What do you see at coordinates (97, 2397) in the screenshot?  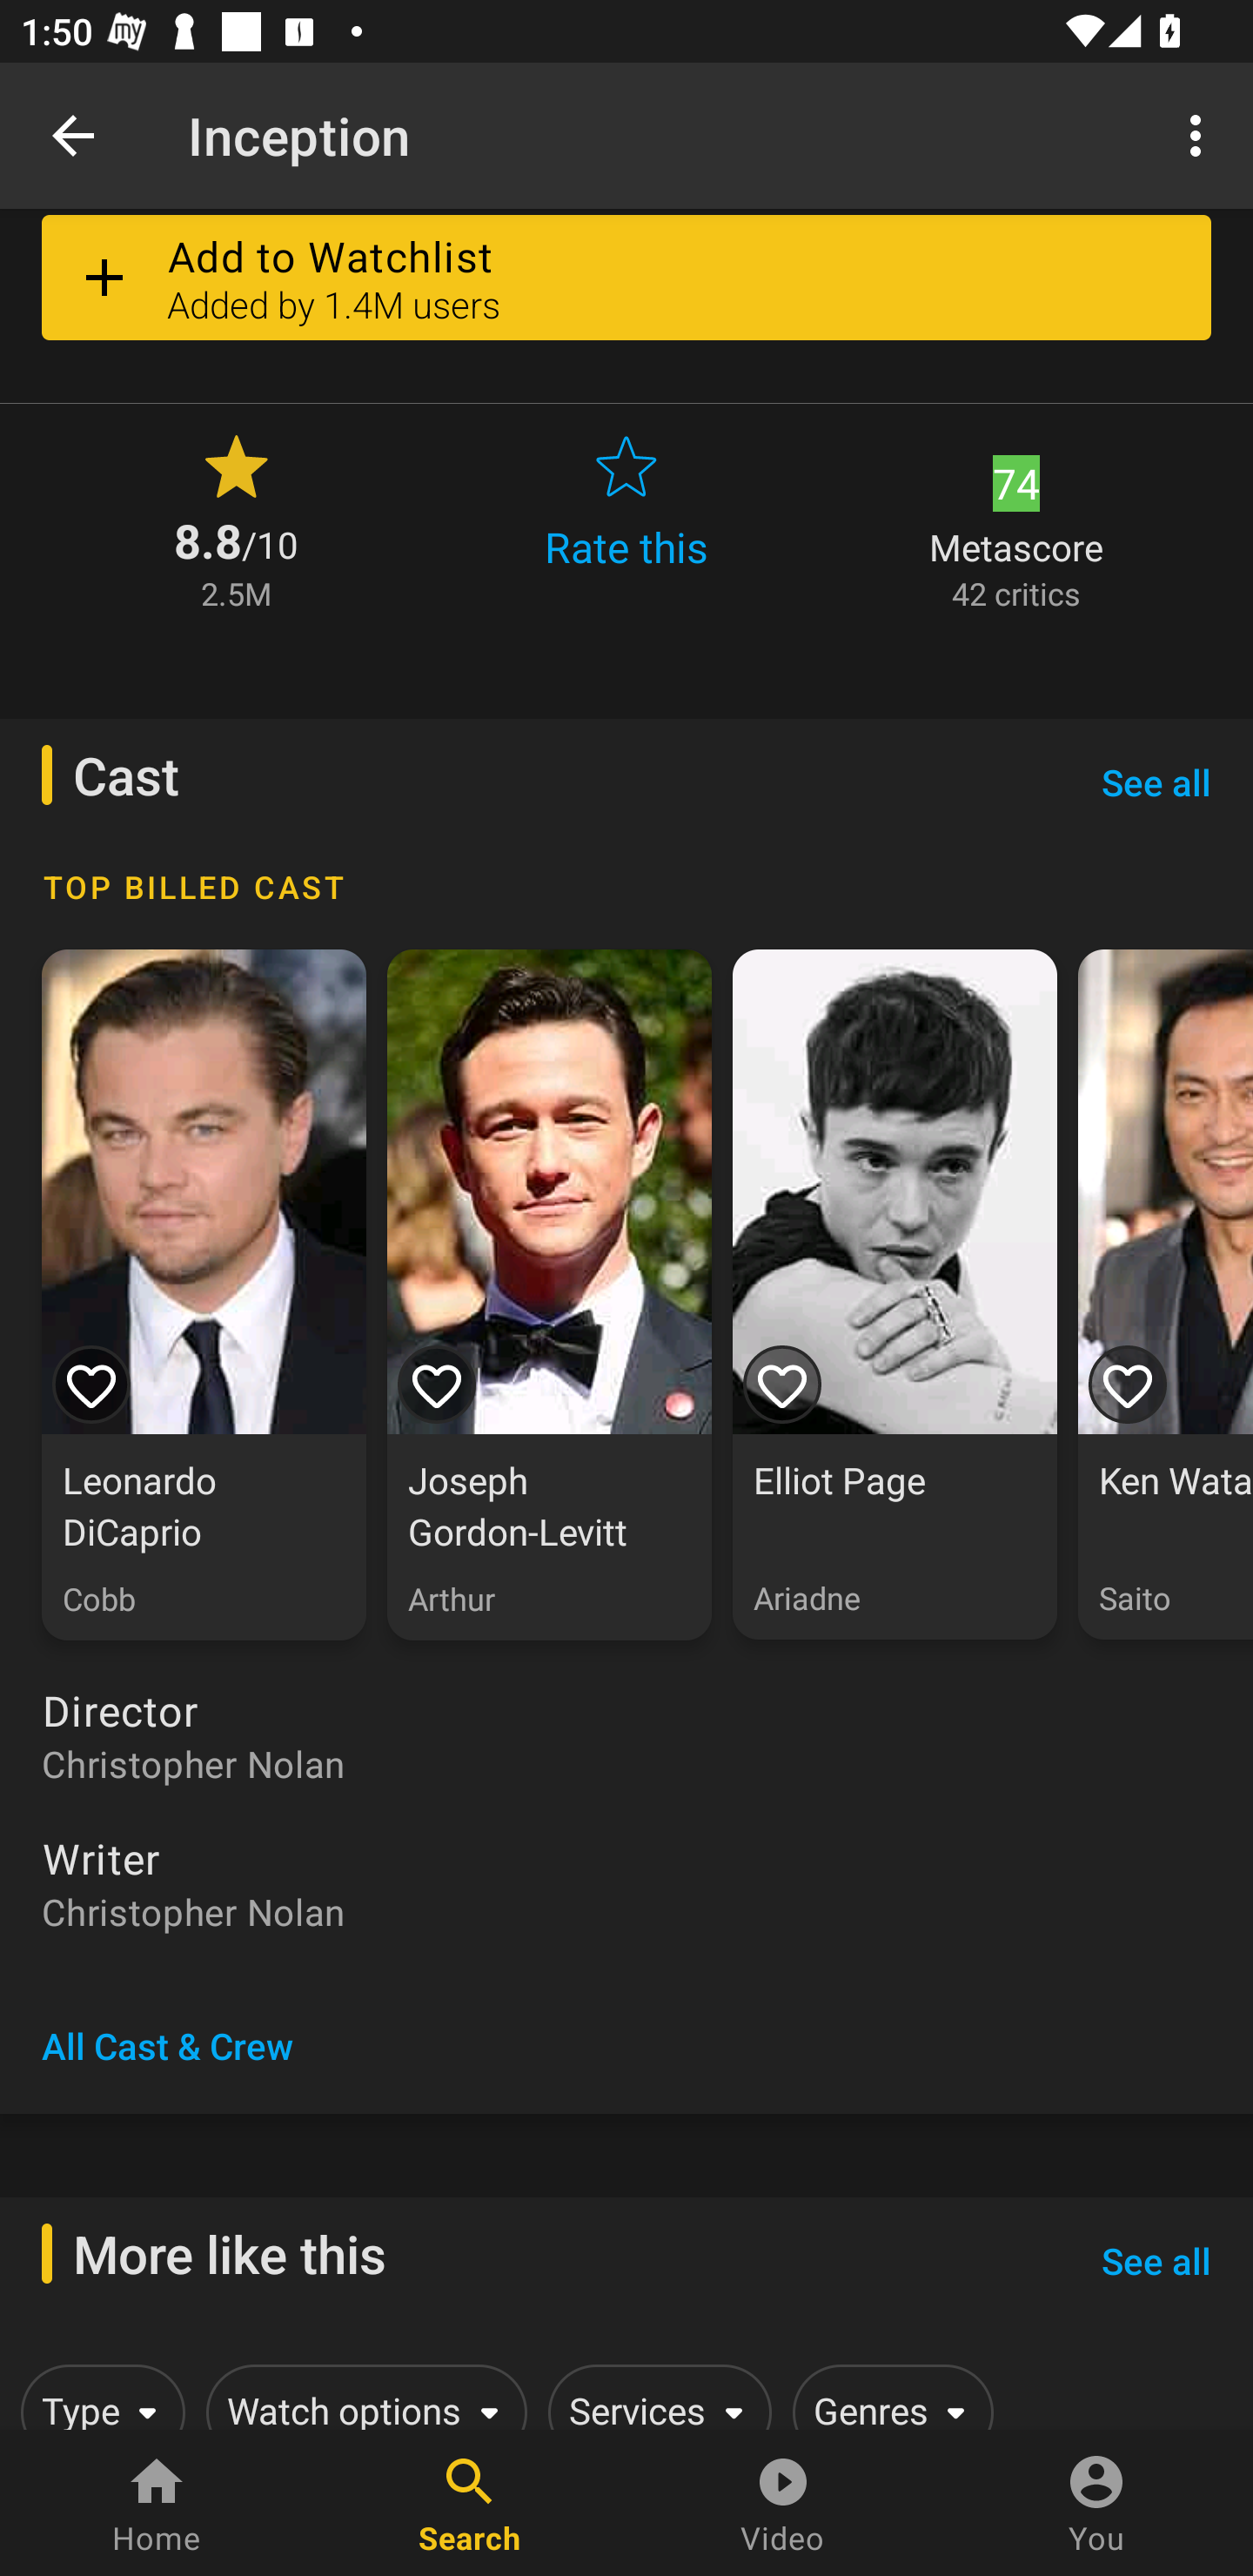 I see `Type` at bounding box center [97, 2397].